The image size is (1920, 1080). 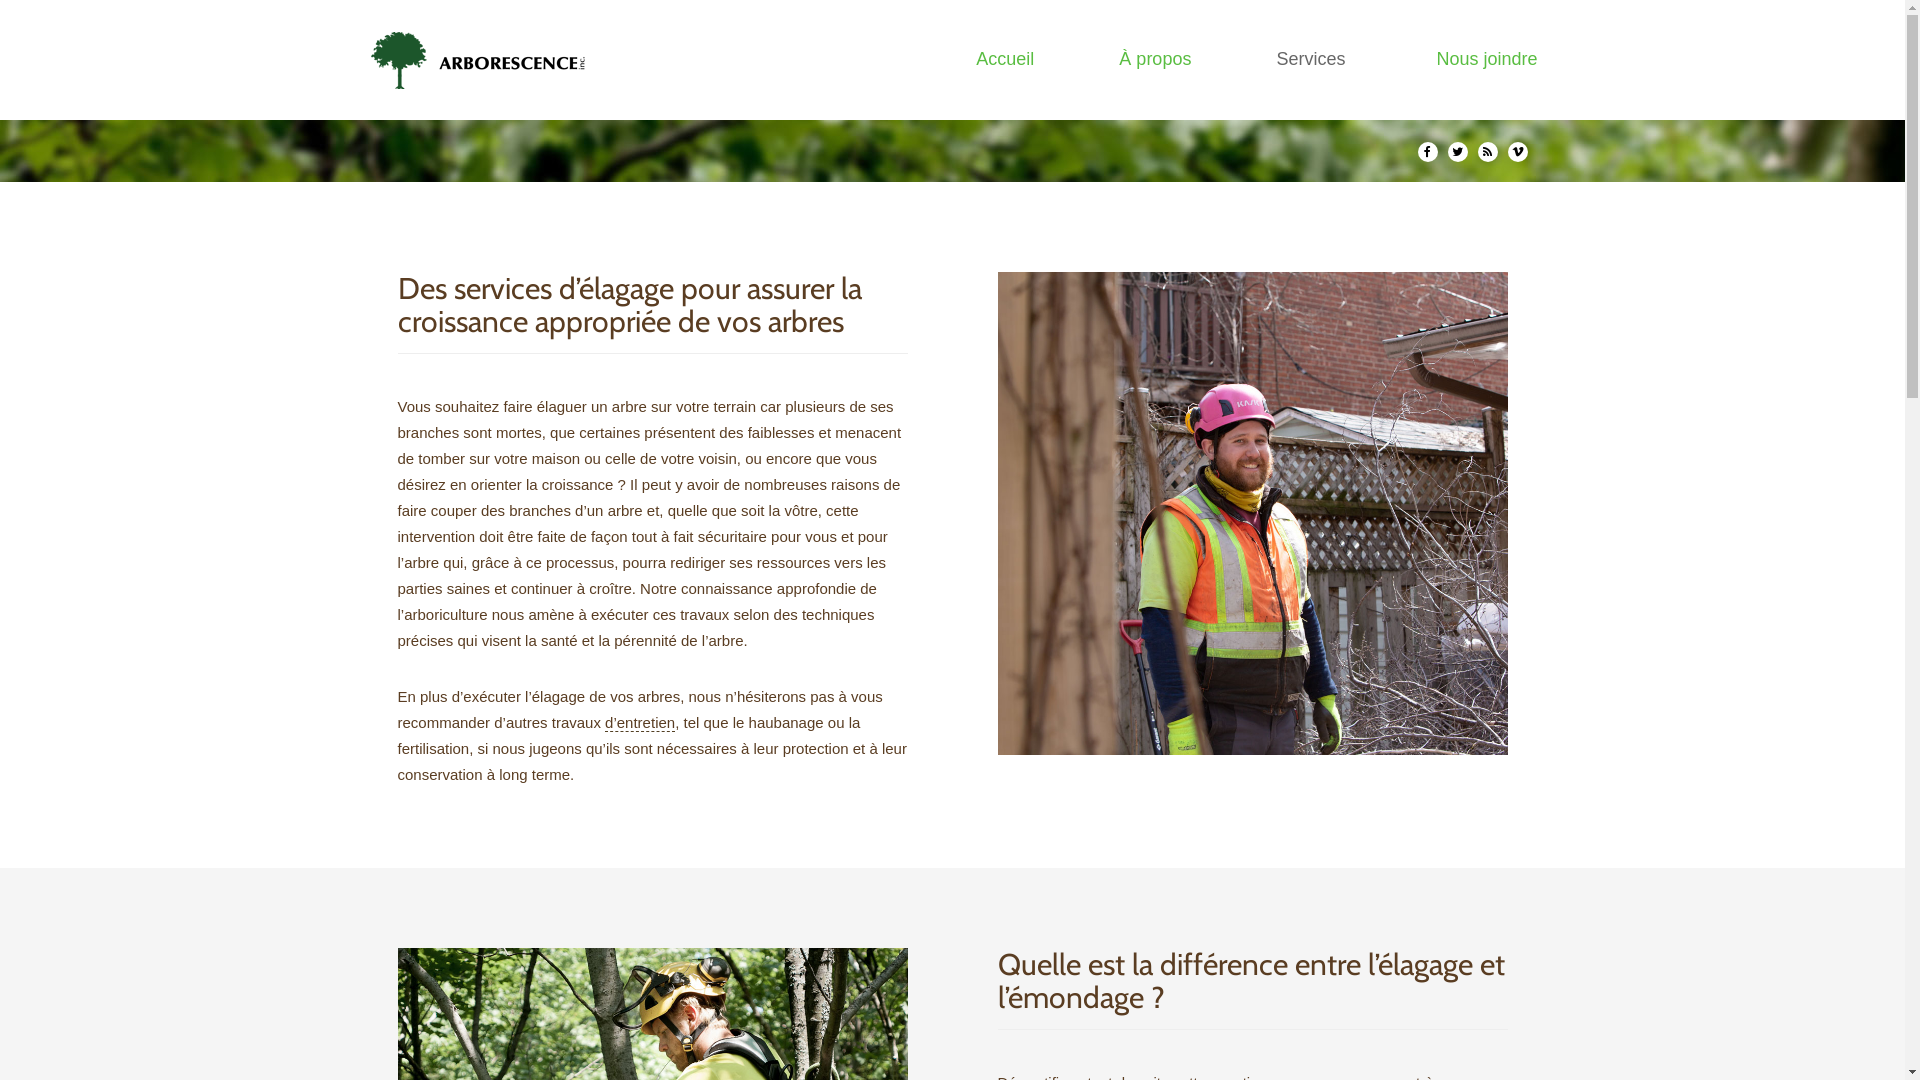 I want to click on Accueil, so click(x=1005, y=60).